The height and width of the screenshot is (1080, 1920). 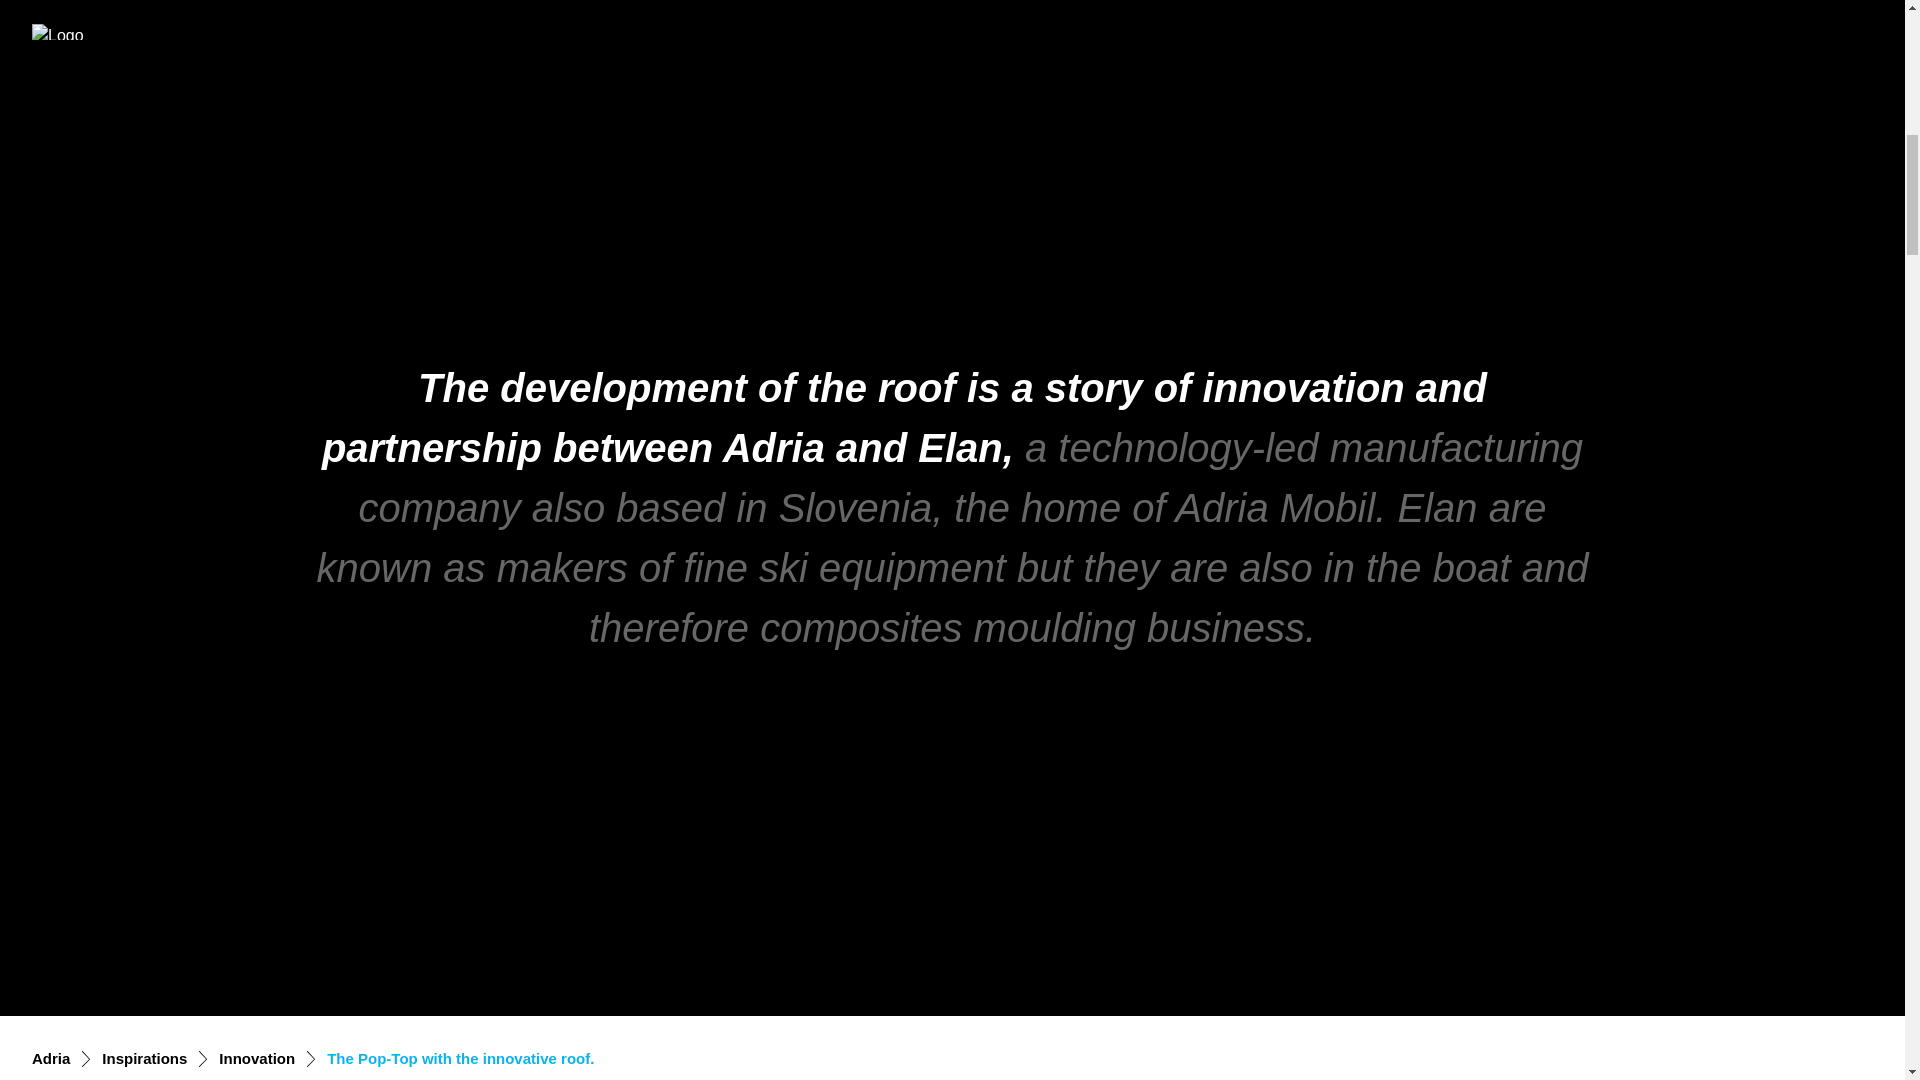 What do you see at coordinates (256, 1059) in the screenshot?
I see `Innovation` at bounding box center [256, 1059].